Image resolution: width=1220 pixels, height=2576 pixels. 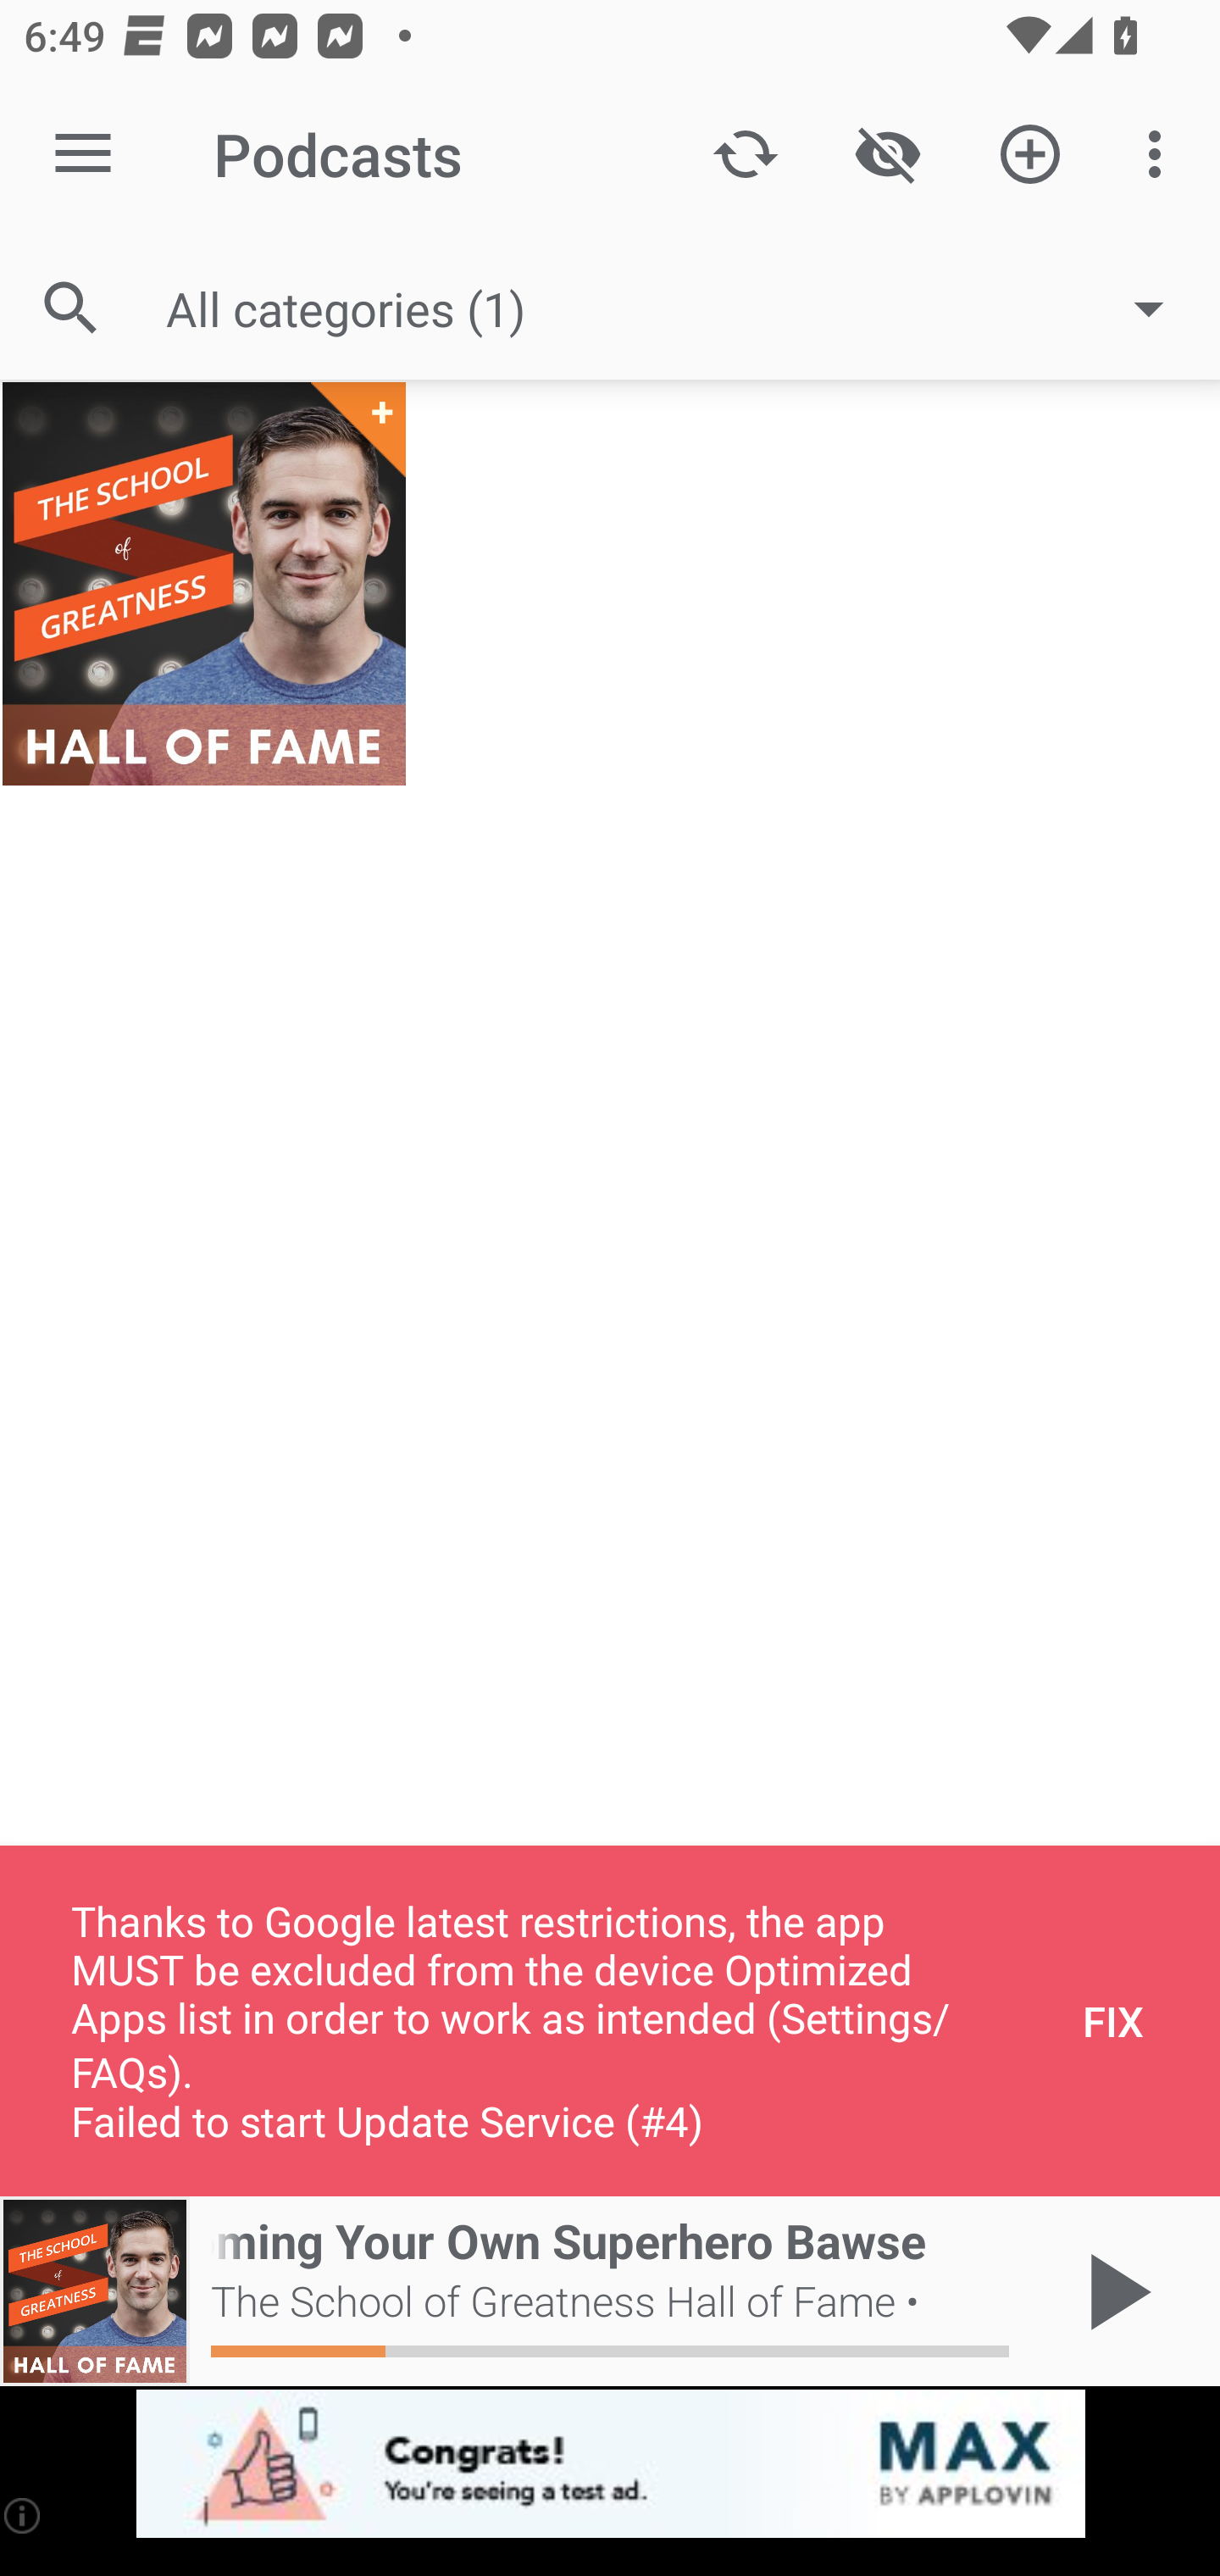 I want to click on The School of Greatness Hall of Fame +, so click(x=203, y=583).